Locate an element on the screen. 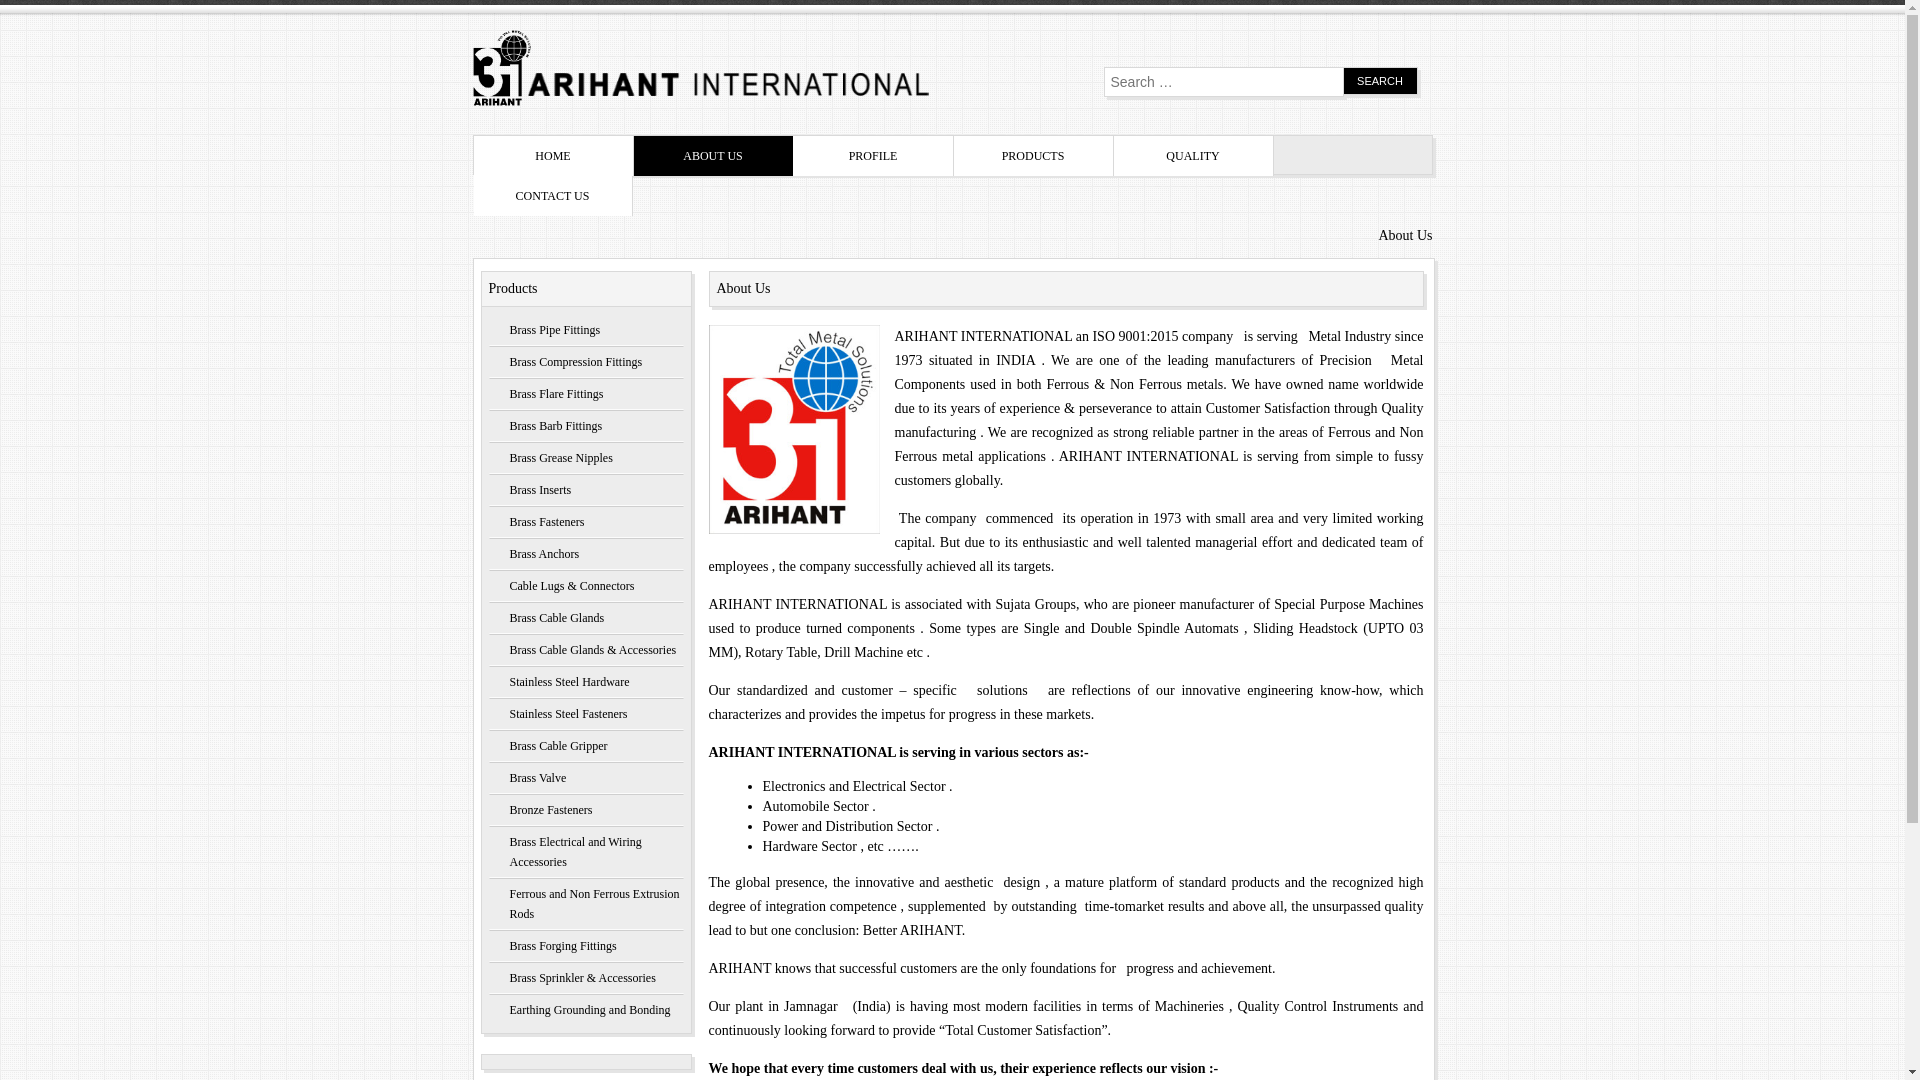 The width and height of the screenshot is (1920, 1080). Brass Forging Fittings is located at coordinates (585, 946).